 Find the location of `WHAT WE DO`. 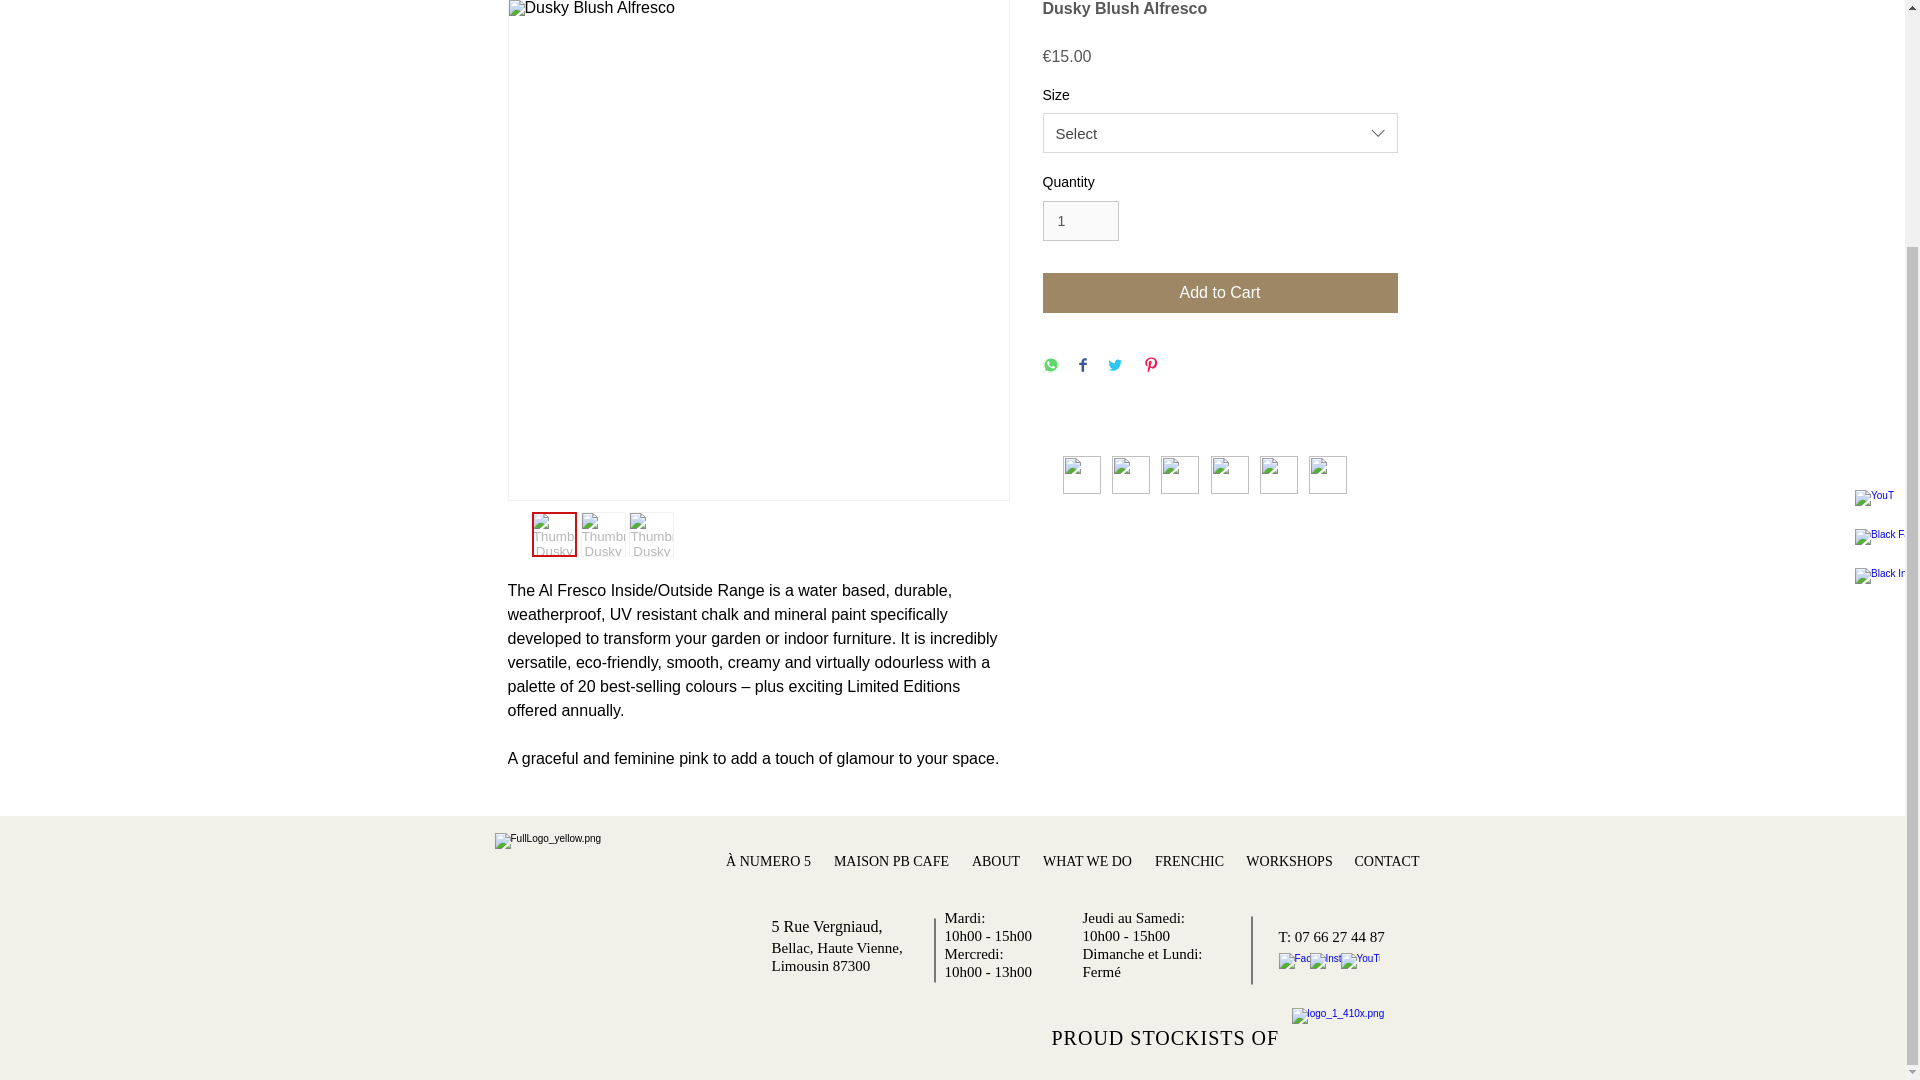

WHAT WE DO is located at coordinates (1088, 862).